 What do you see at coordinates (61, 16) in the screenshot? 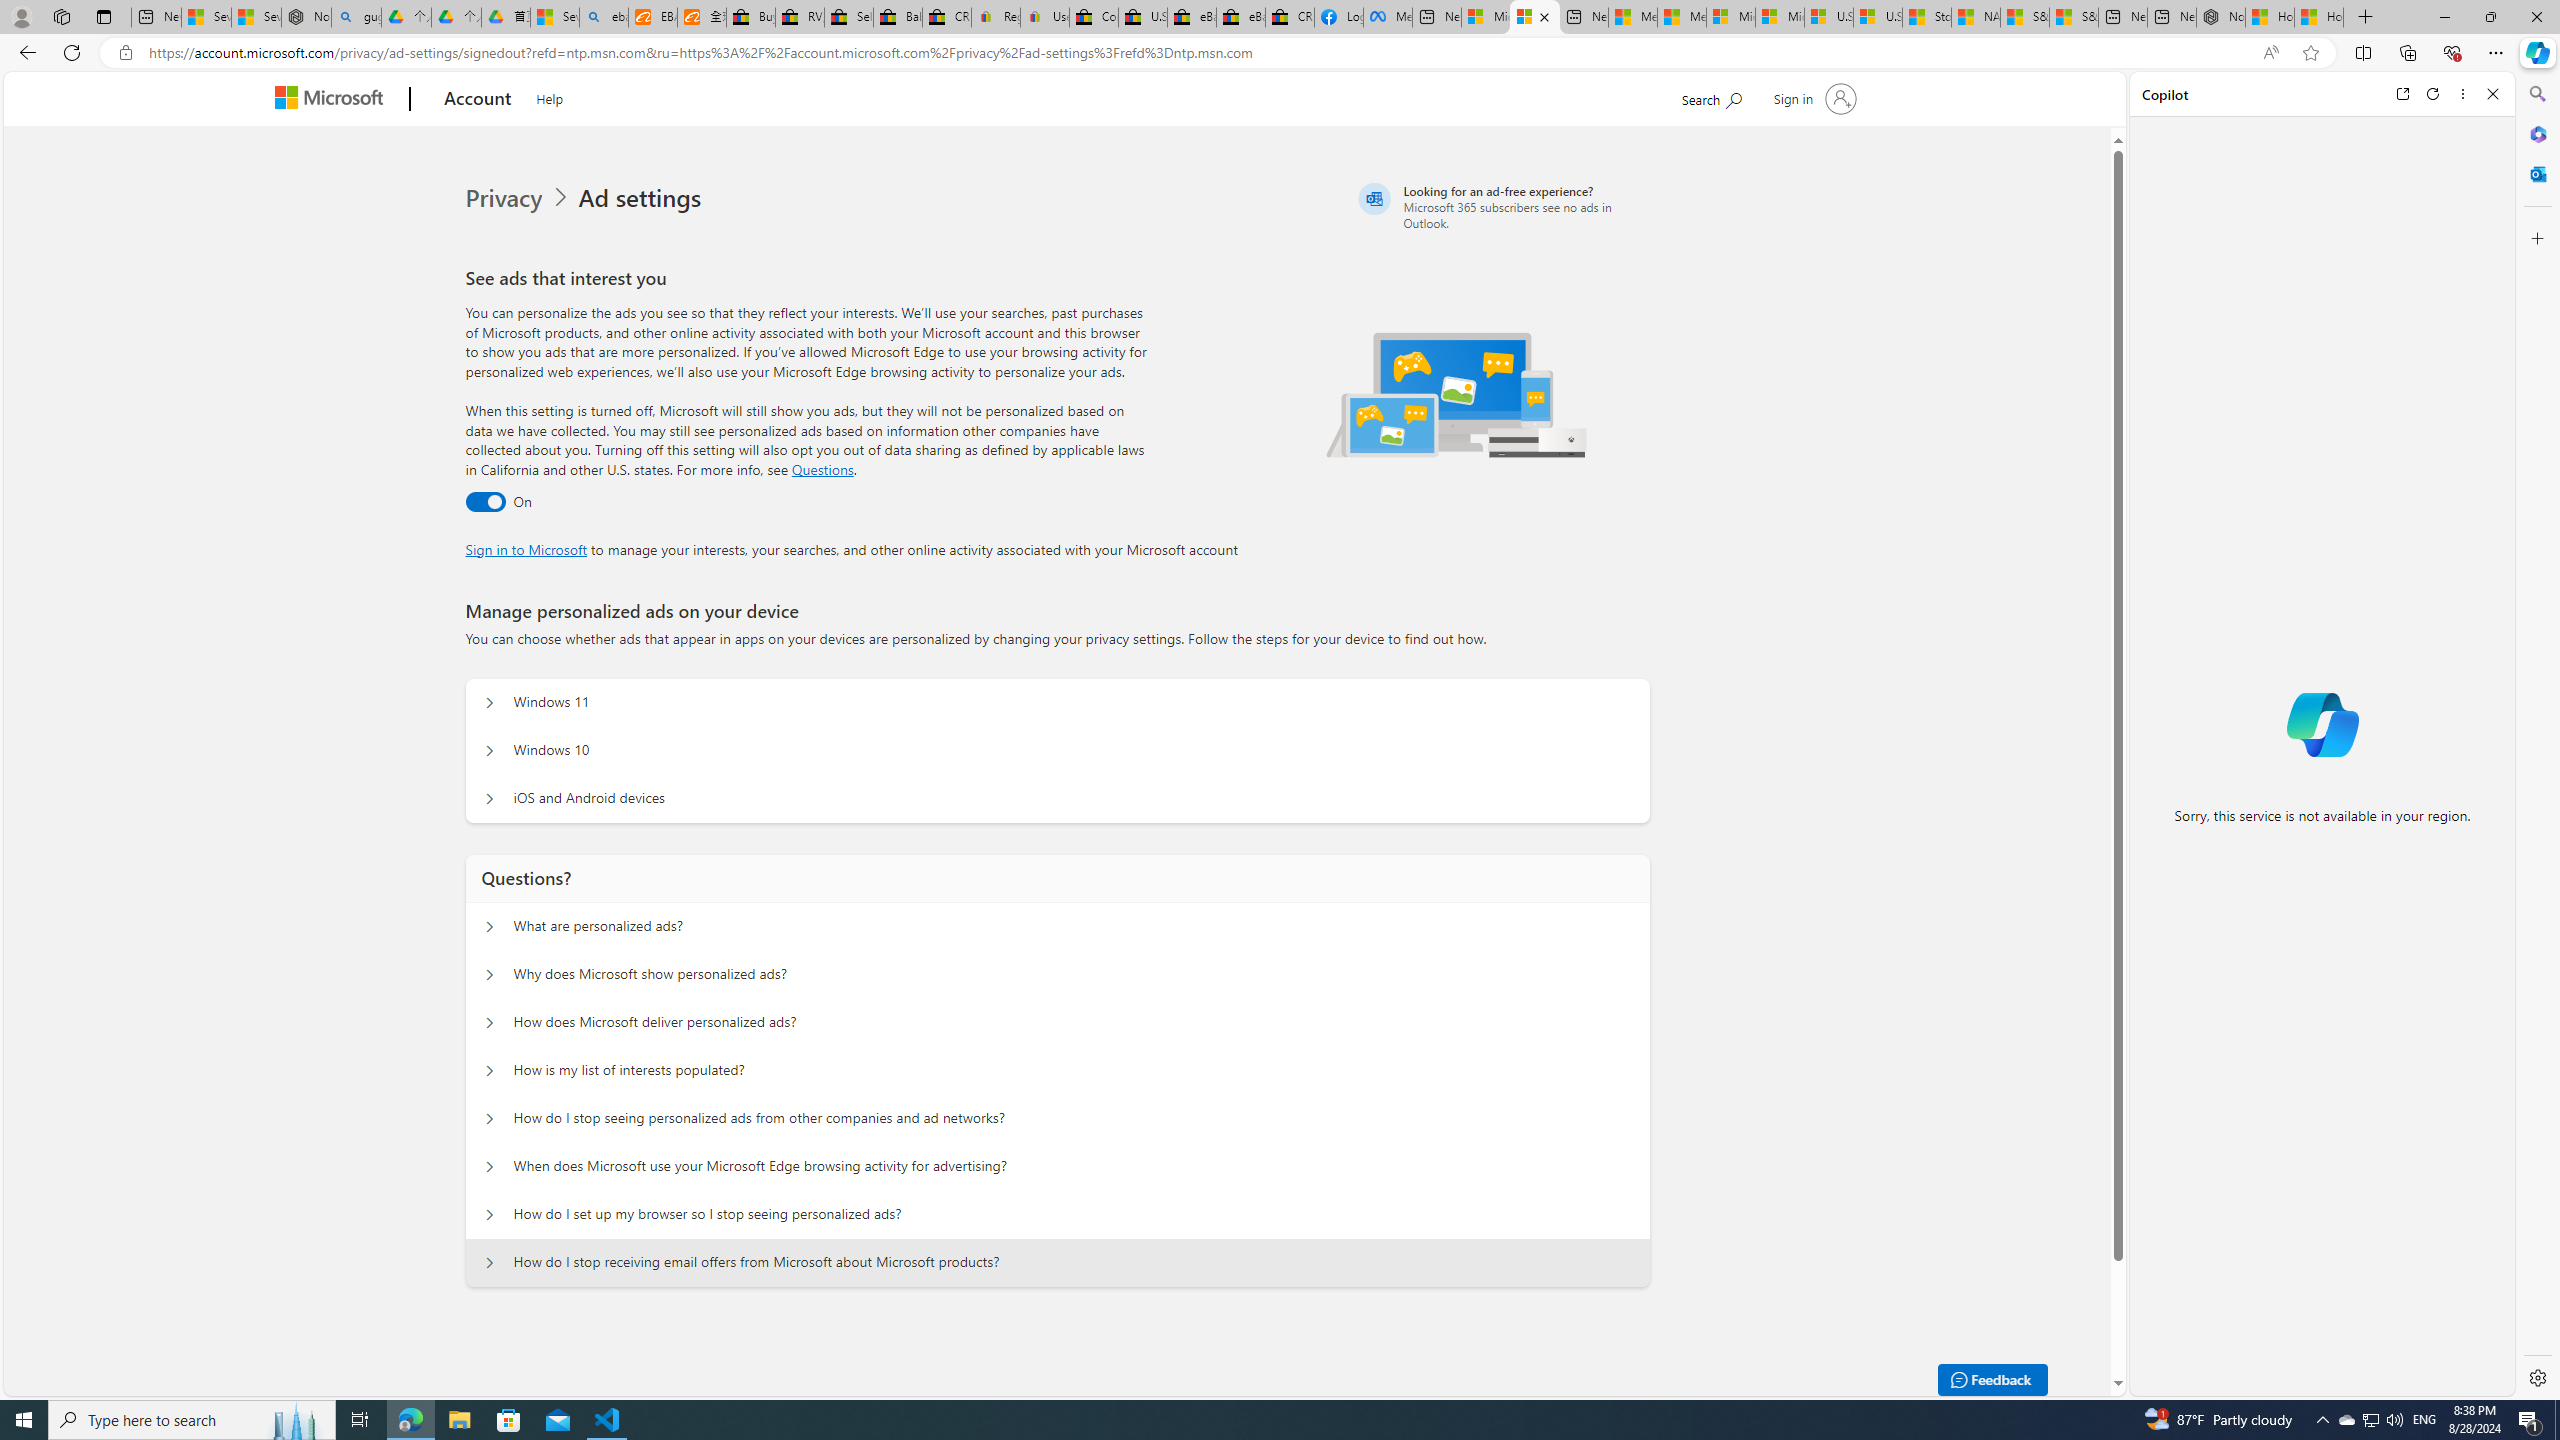
I see `Workspaces` at bounding box center [61, 16].